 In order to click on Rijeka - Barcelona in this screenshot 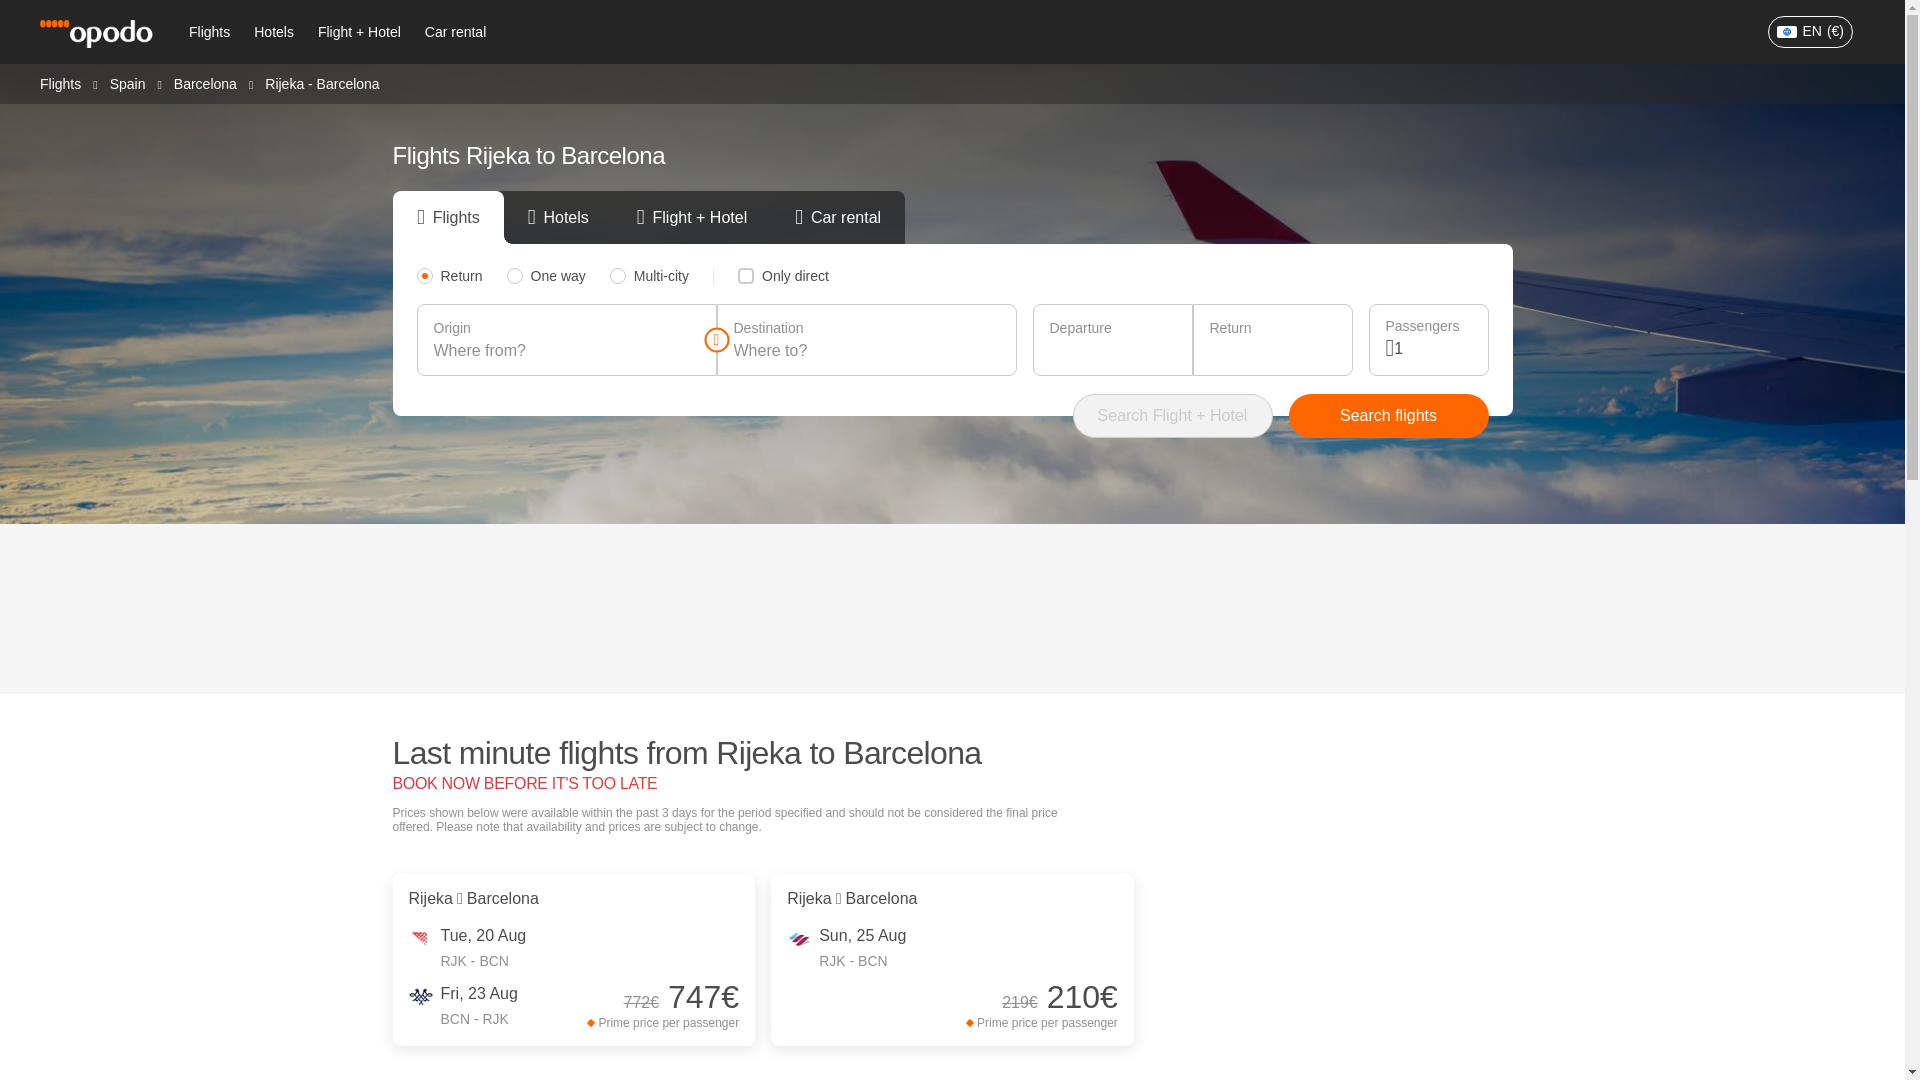, I will do `click(321, 83)`.